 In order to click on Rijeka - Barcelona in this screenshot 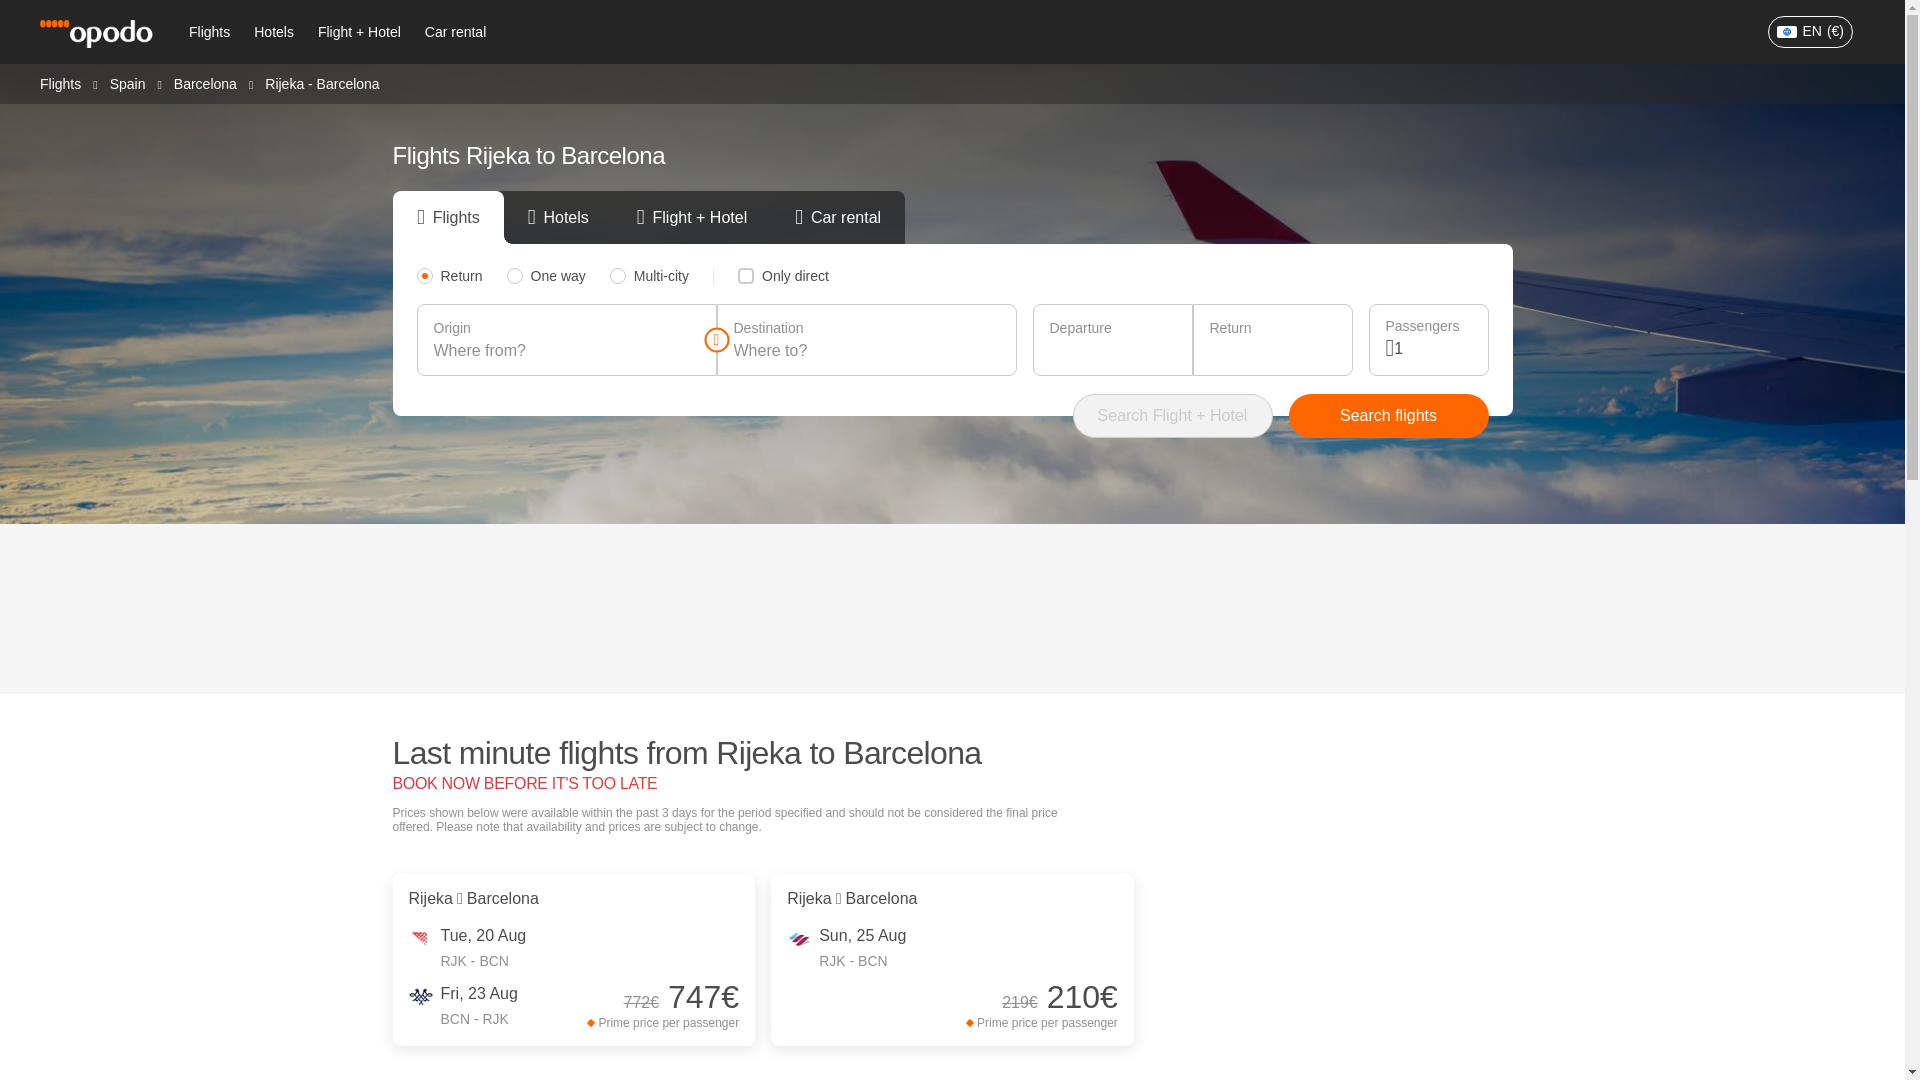, I will do `click(321, 83)`.